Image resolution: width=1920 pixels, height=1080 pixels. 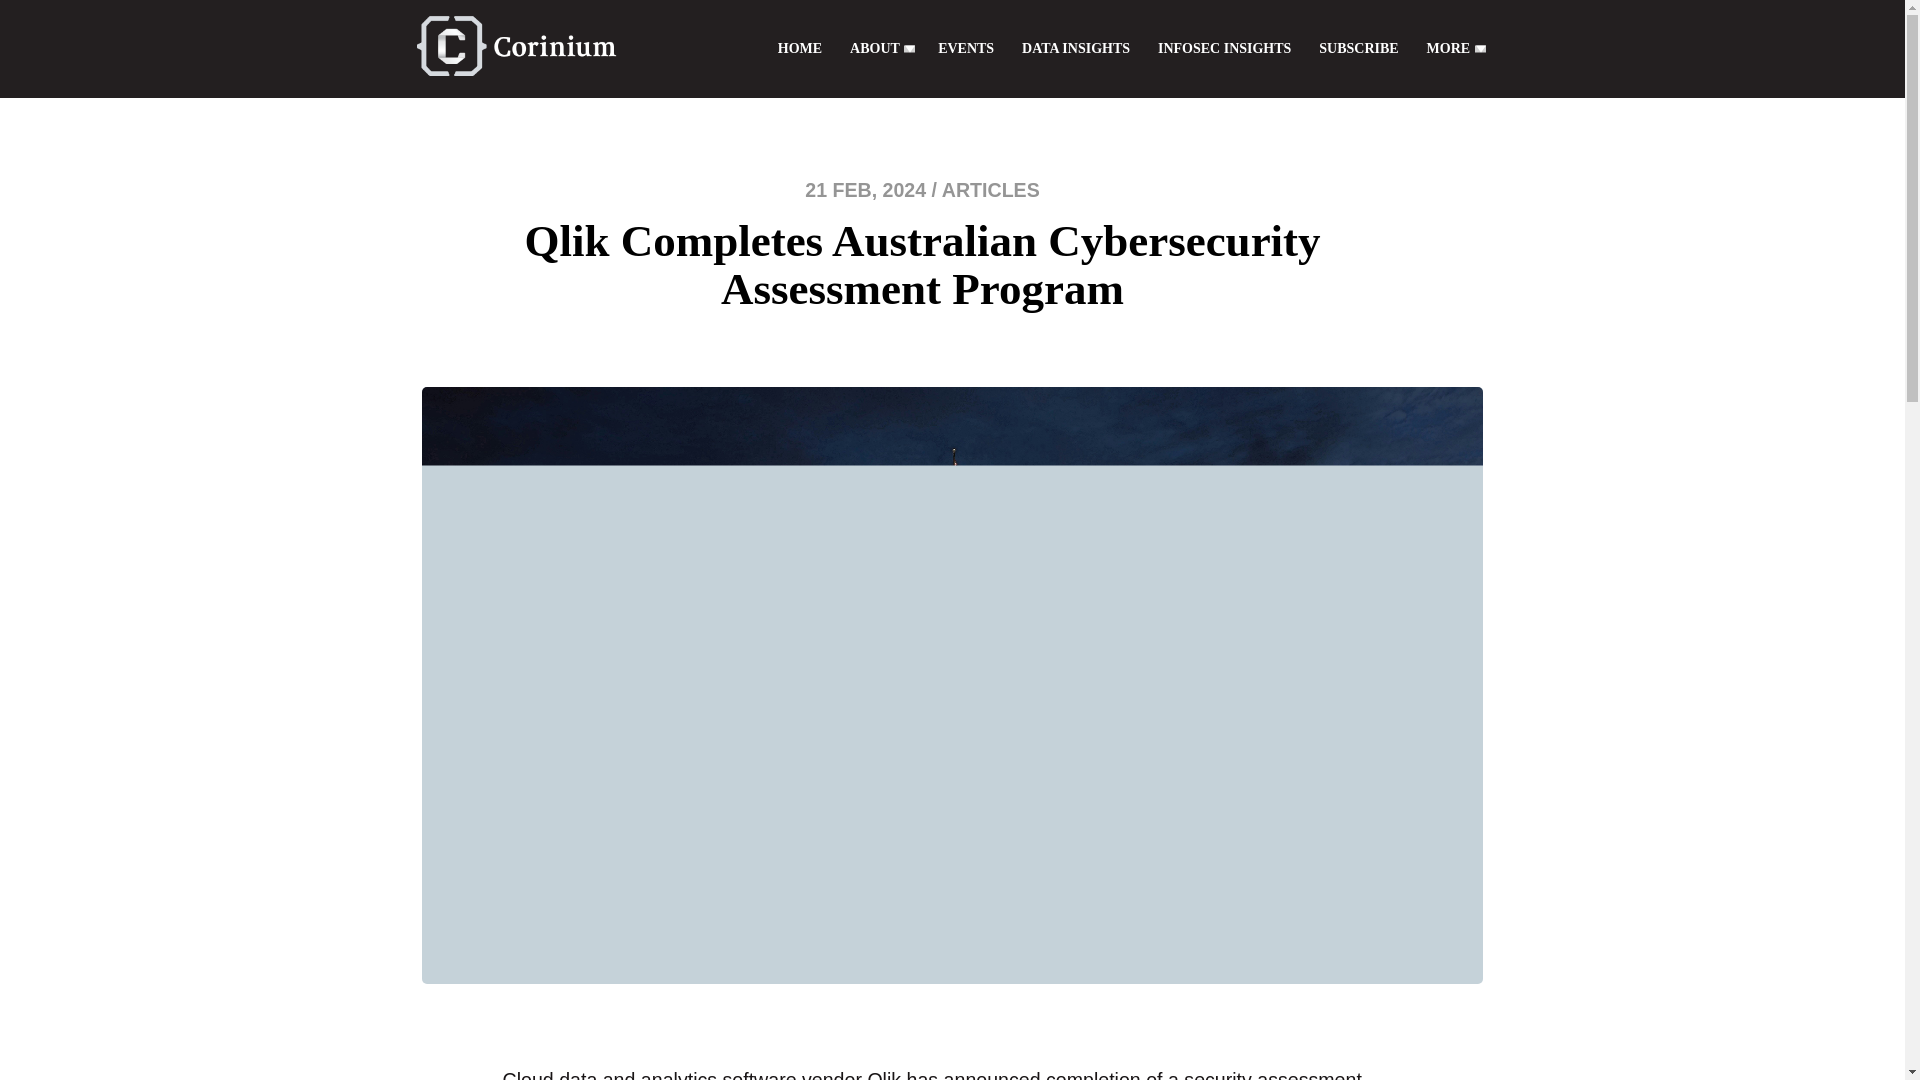 I want to click on ARTICLES, so click(x=991, y=190).